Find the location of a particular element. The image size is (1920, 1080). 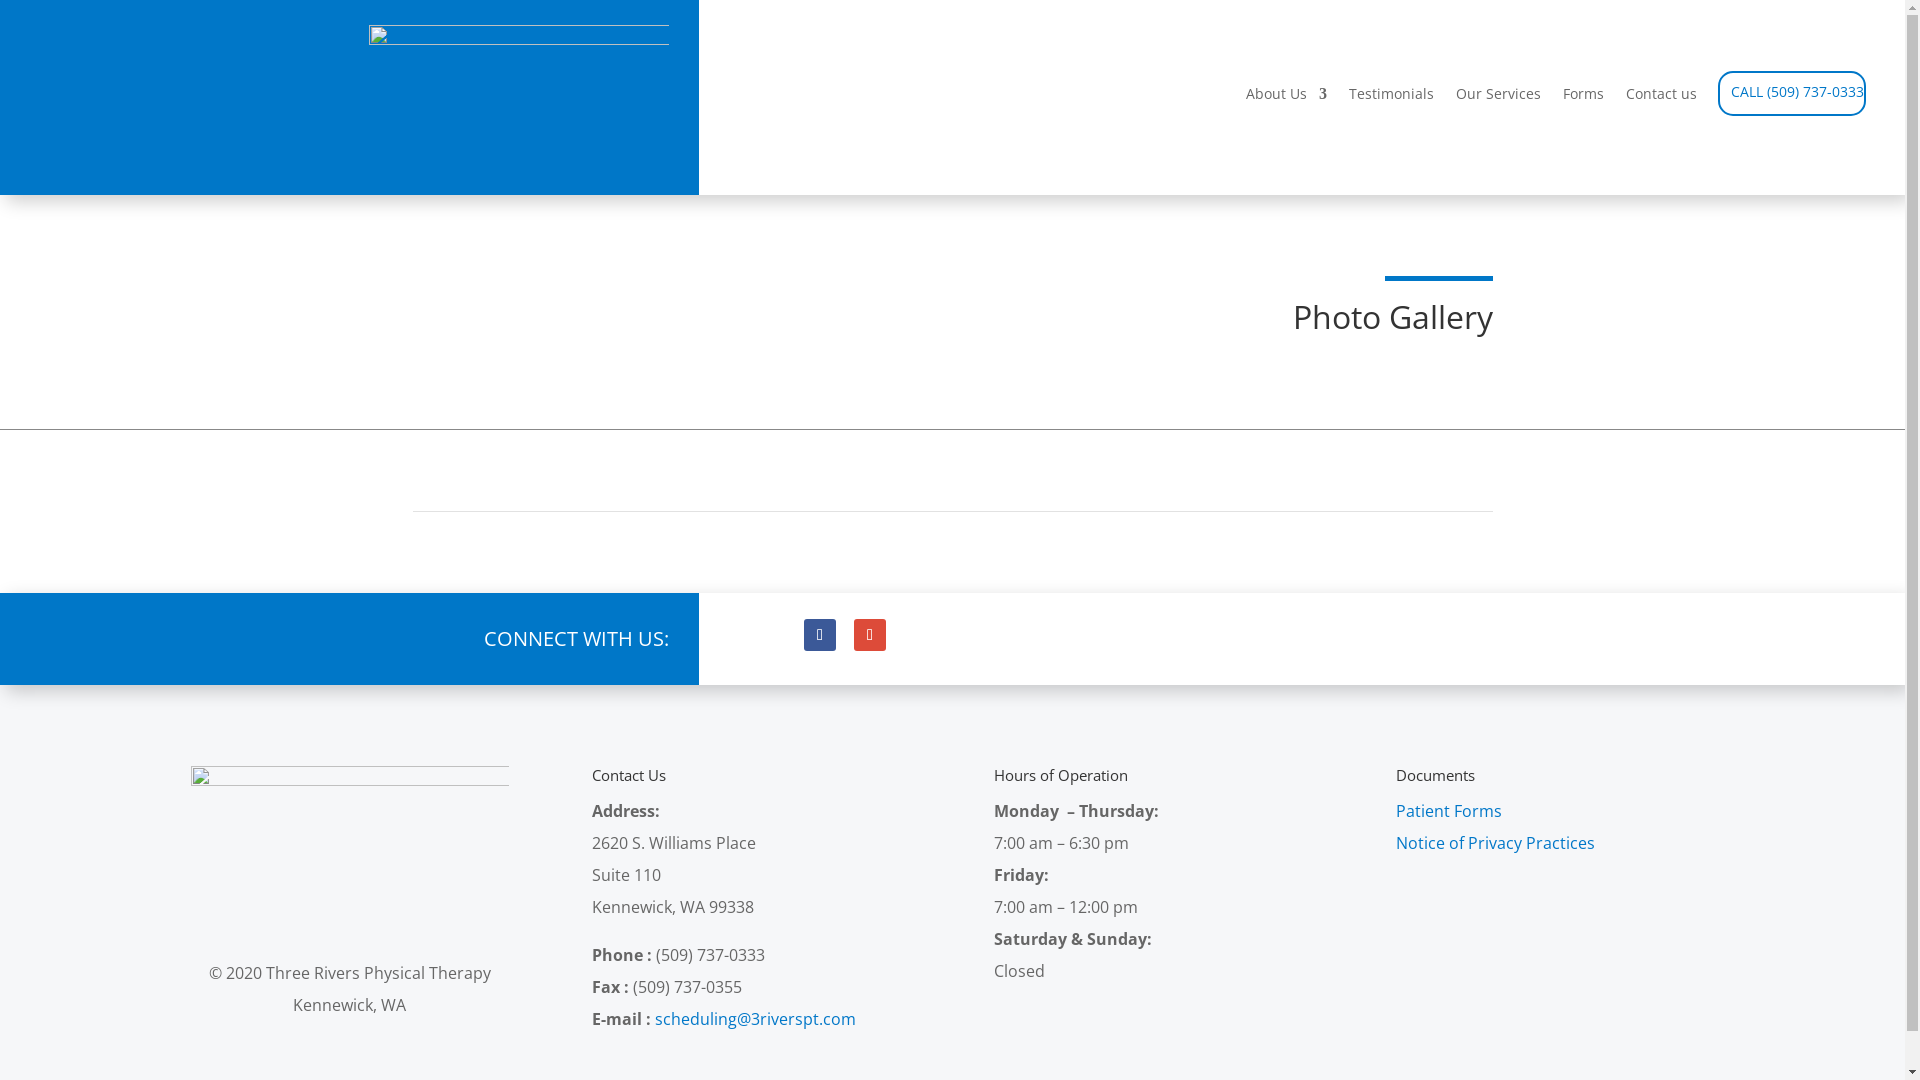

About Us is located at coordinates (1286, 102).